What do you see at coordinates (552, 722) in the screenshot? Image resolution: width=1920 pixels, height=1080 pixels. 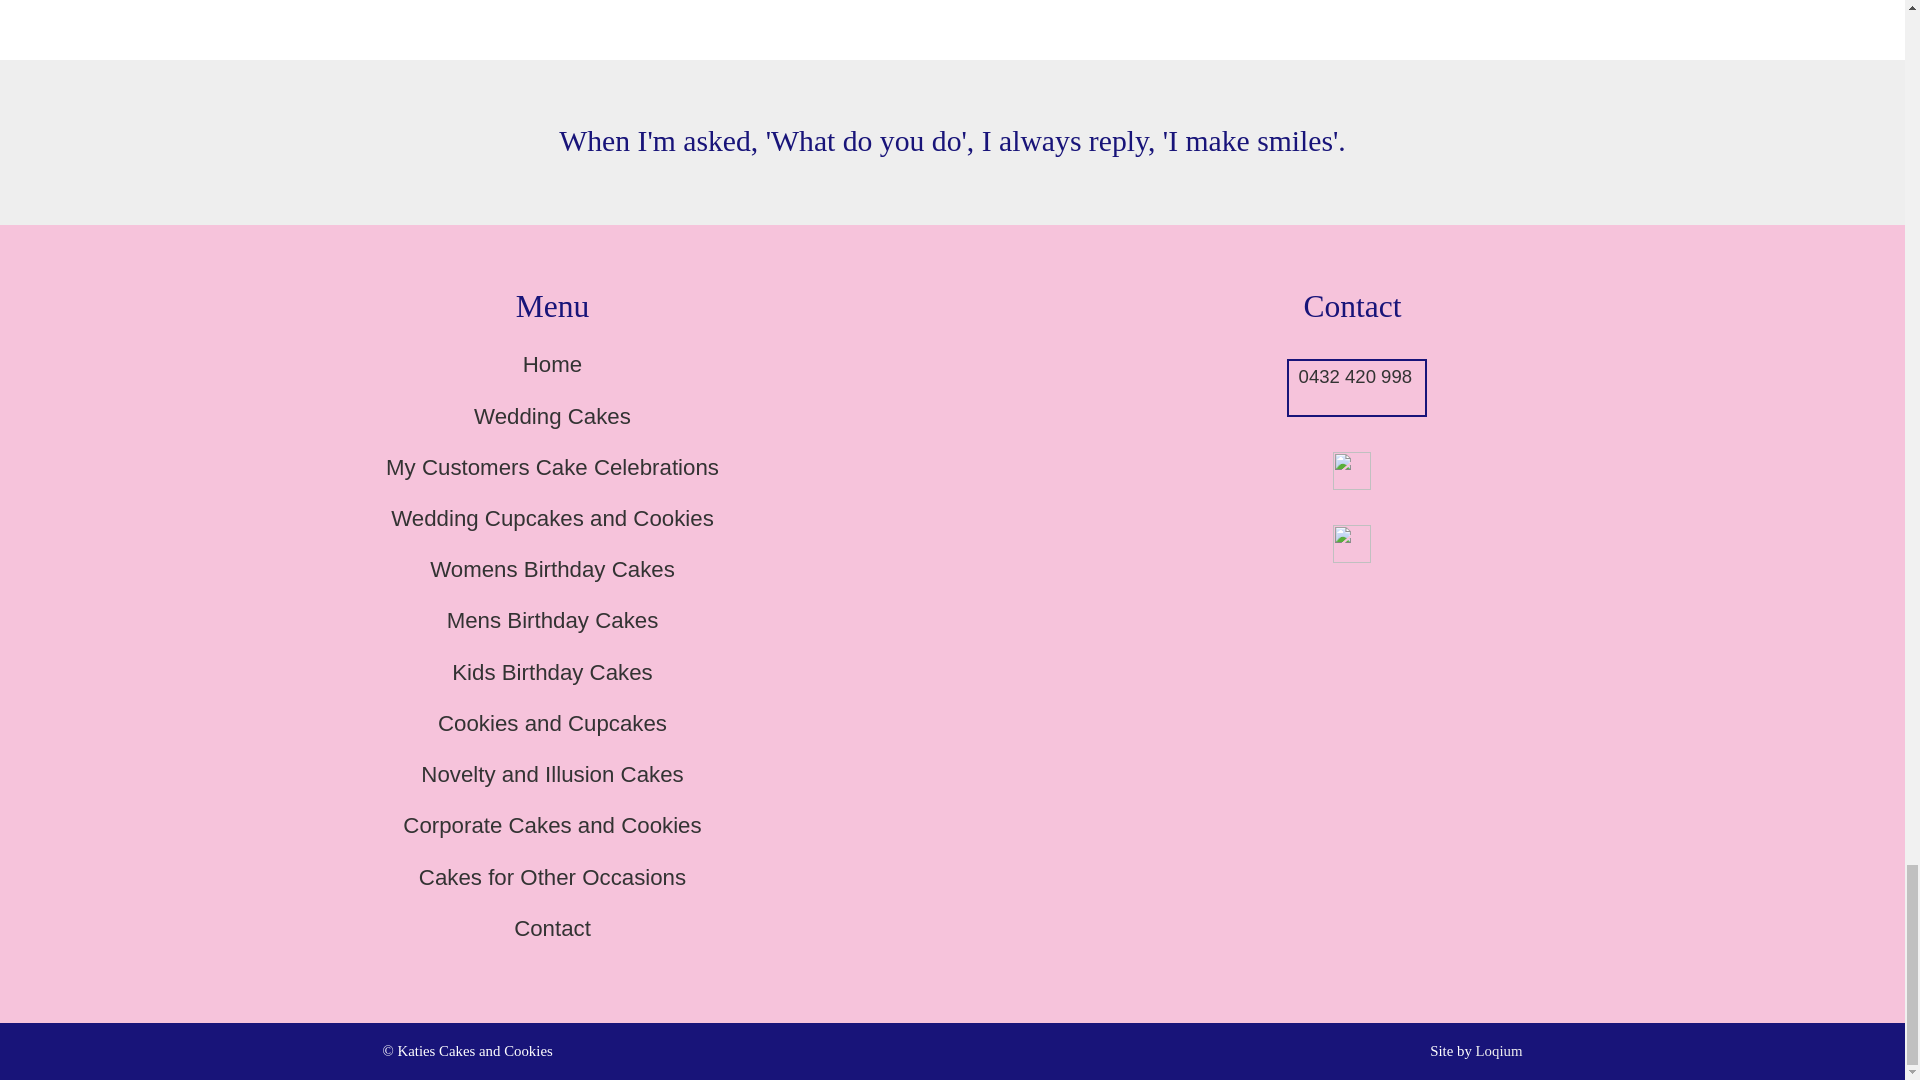 I see `Cookies and Cupcakes` at bounding box center [552, 722].